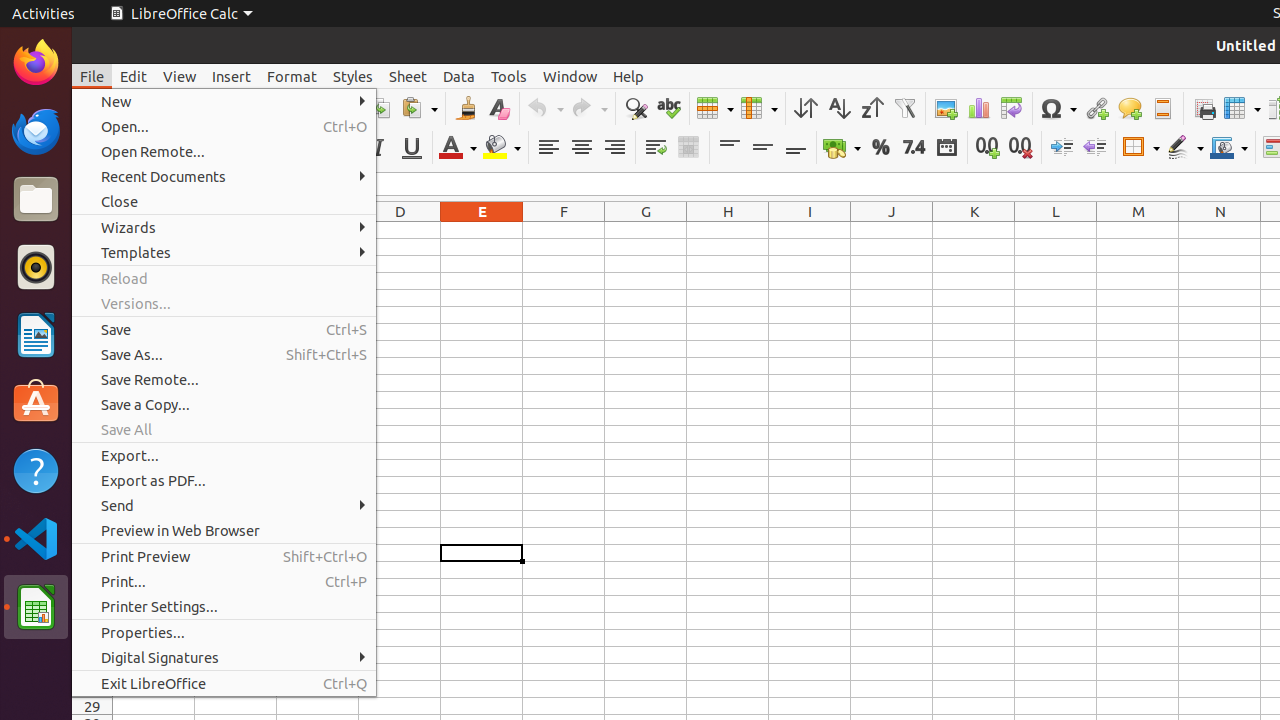 This screenshot has width=1280, height=720. I want to click on Paste, so click(419, 108).